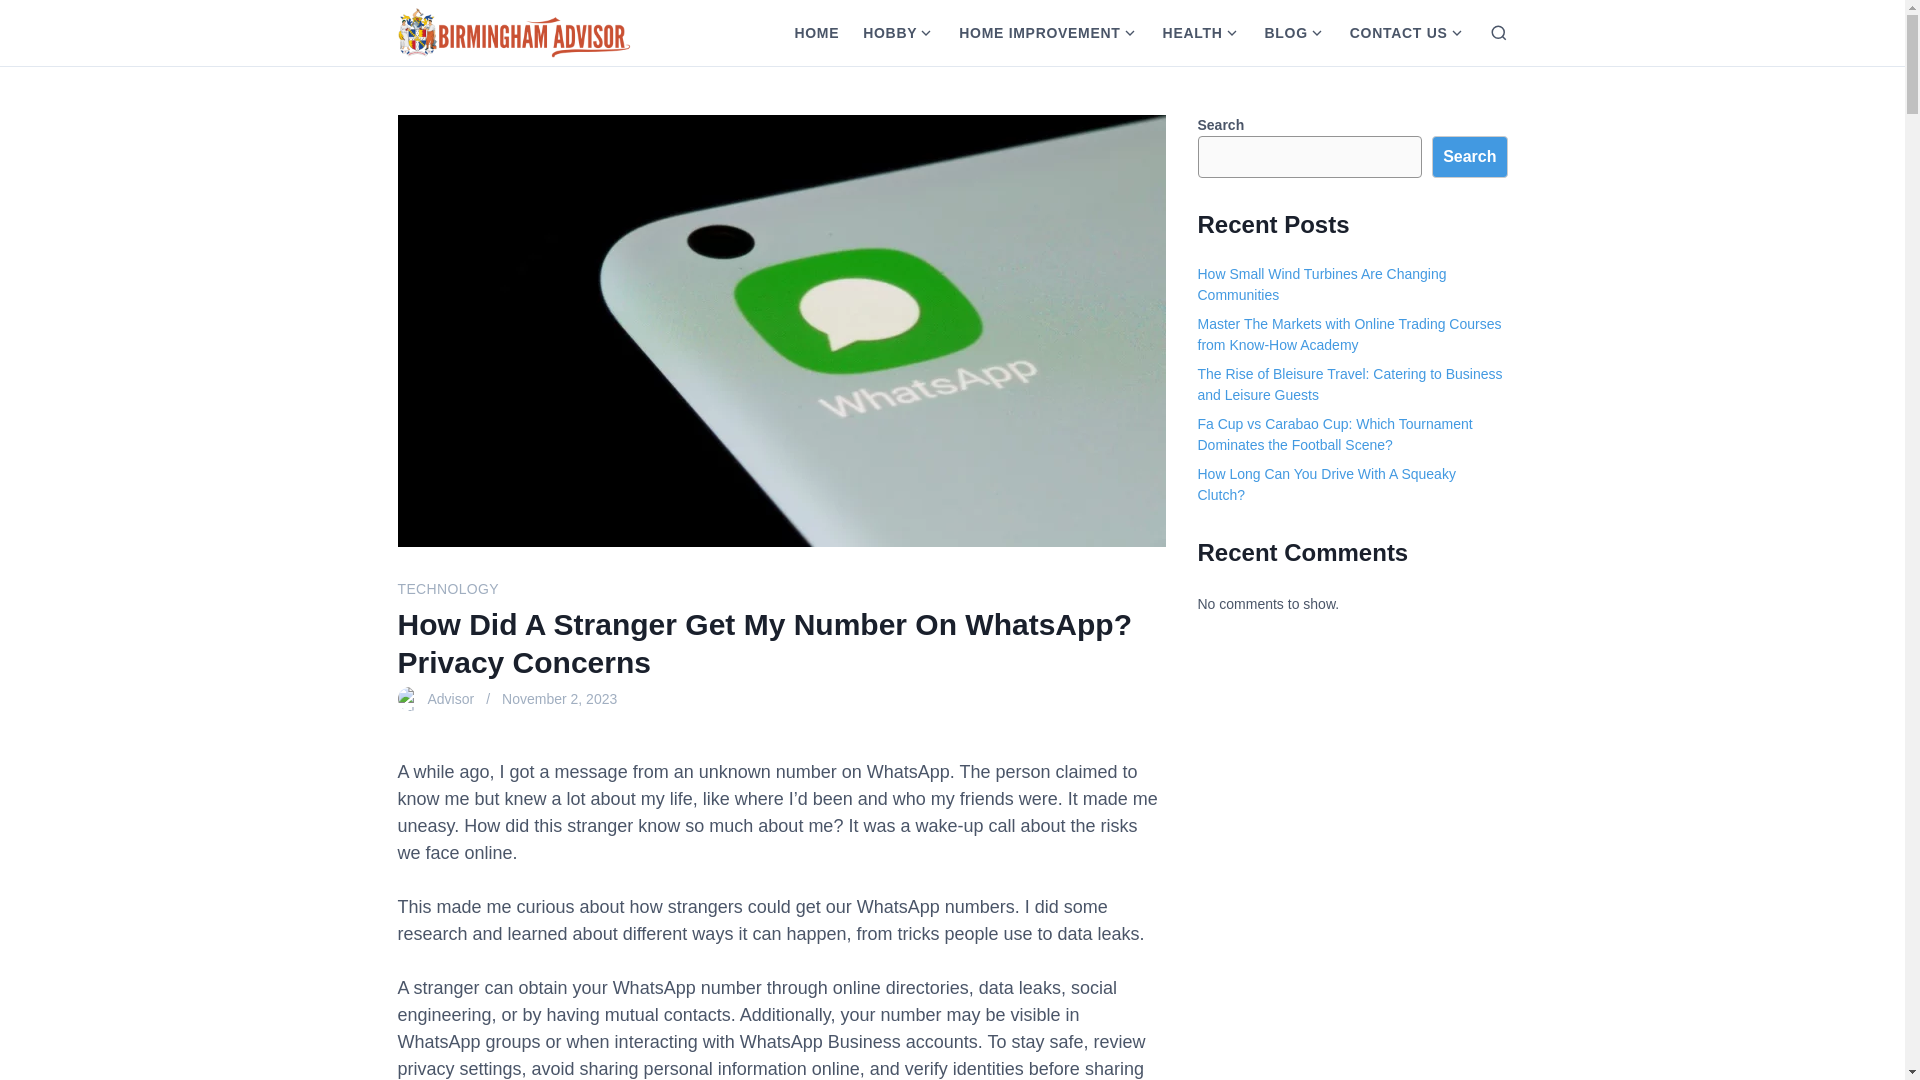  Describe the element at coordinates (1032, 32) in the screenshot. I see `HOME IMPROVEMENT` at that location.